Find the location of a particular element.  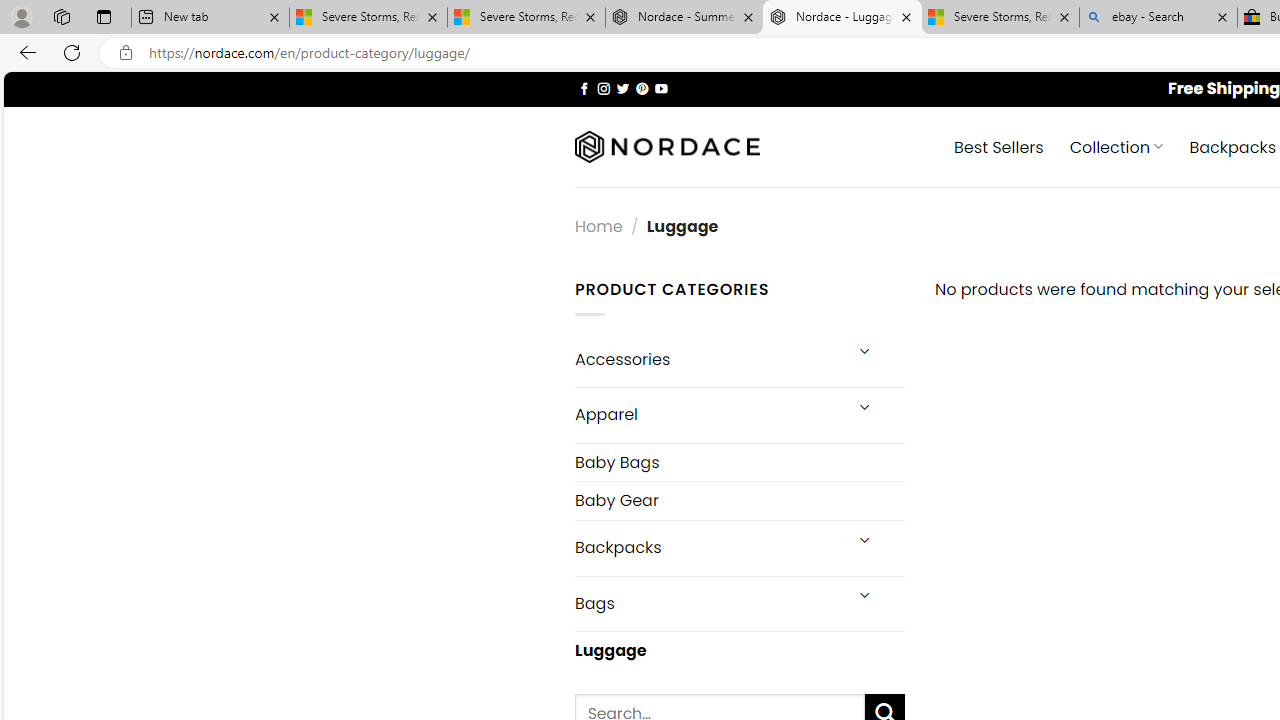

Follow on Pinterest is located at coordinates (642, 88).